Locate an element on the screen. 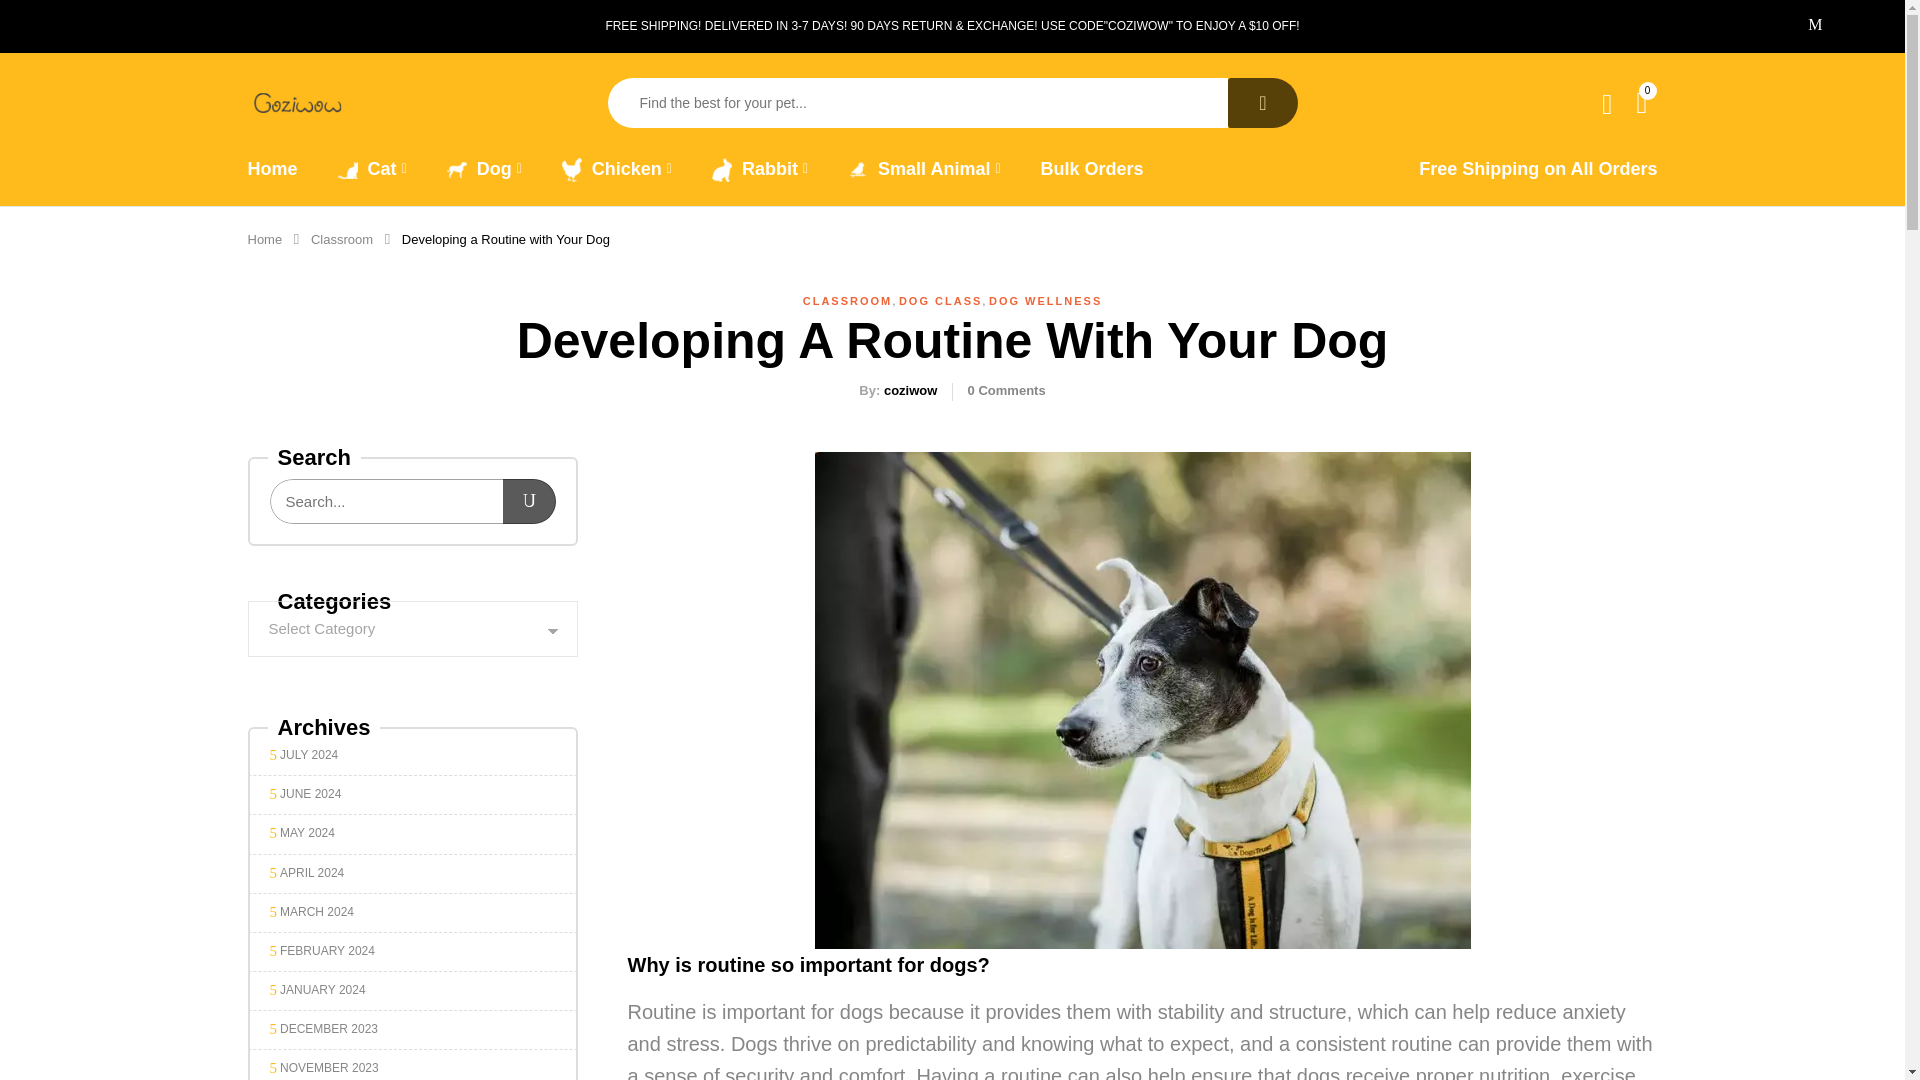 Image resolution: width=1920 pixels, height=1080 pixels. Dog is located at coordinates (484, 169).